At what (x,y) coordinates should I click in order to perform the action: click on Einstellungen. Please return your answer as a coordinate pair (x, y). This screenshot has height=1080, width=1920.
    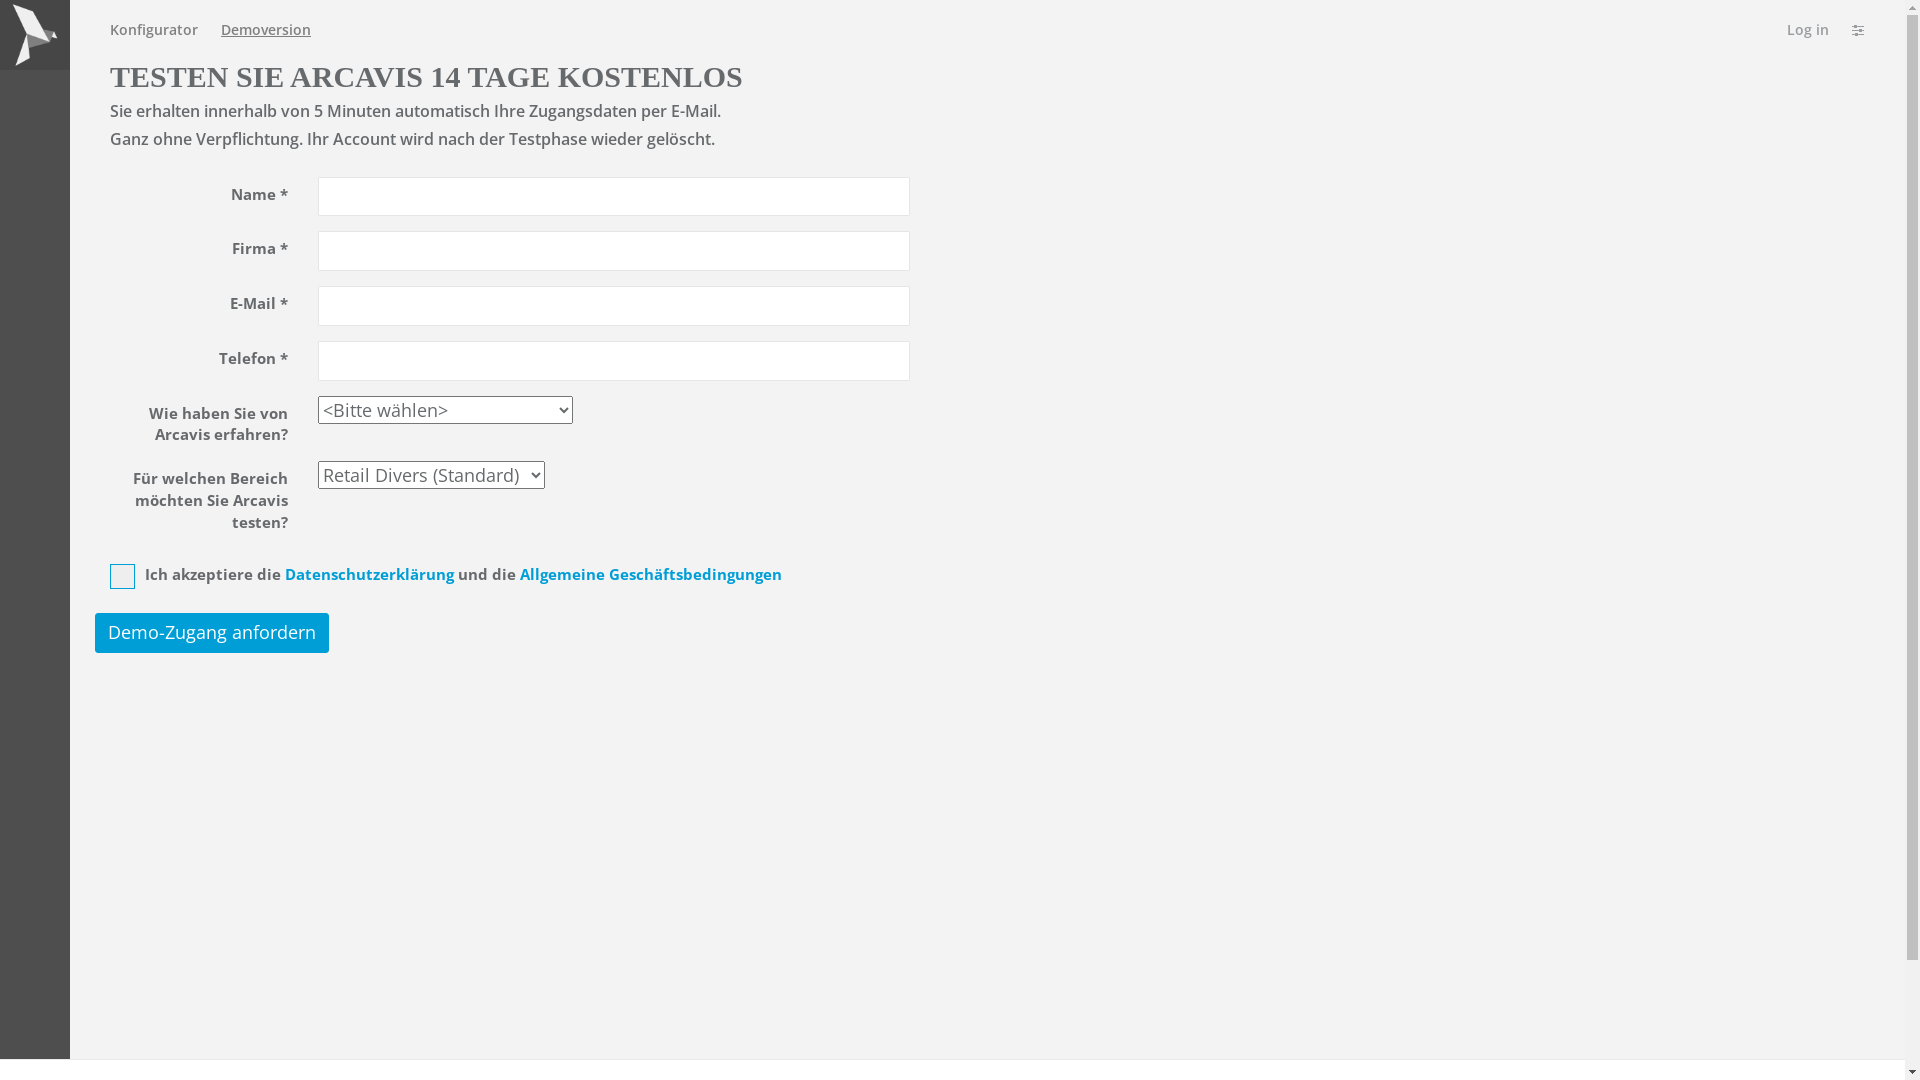
    Looking at the image, I should click on (1861, 30).